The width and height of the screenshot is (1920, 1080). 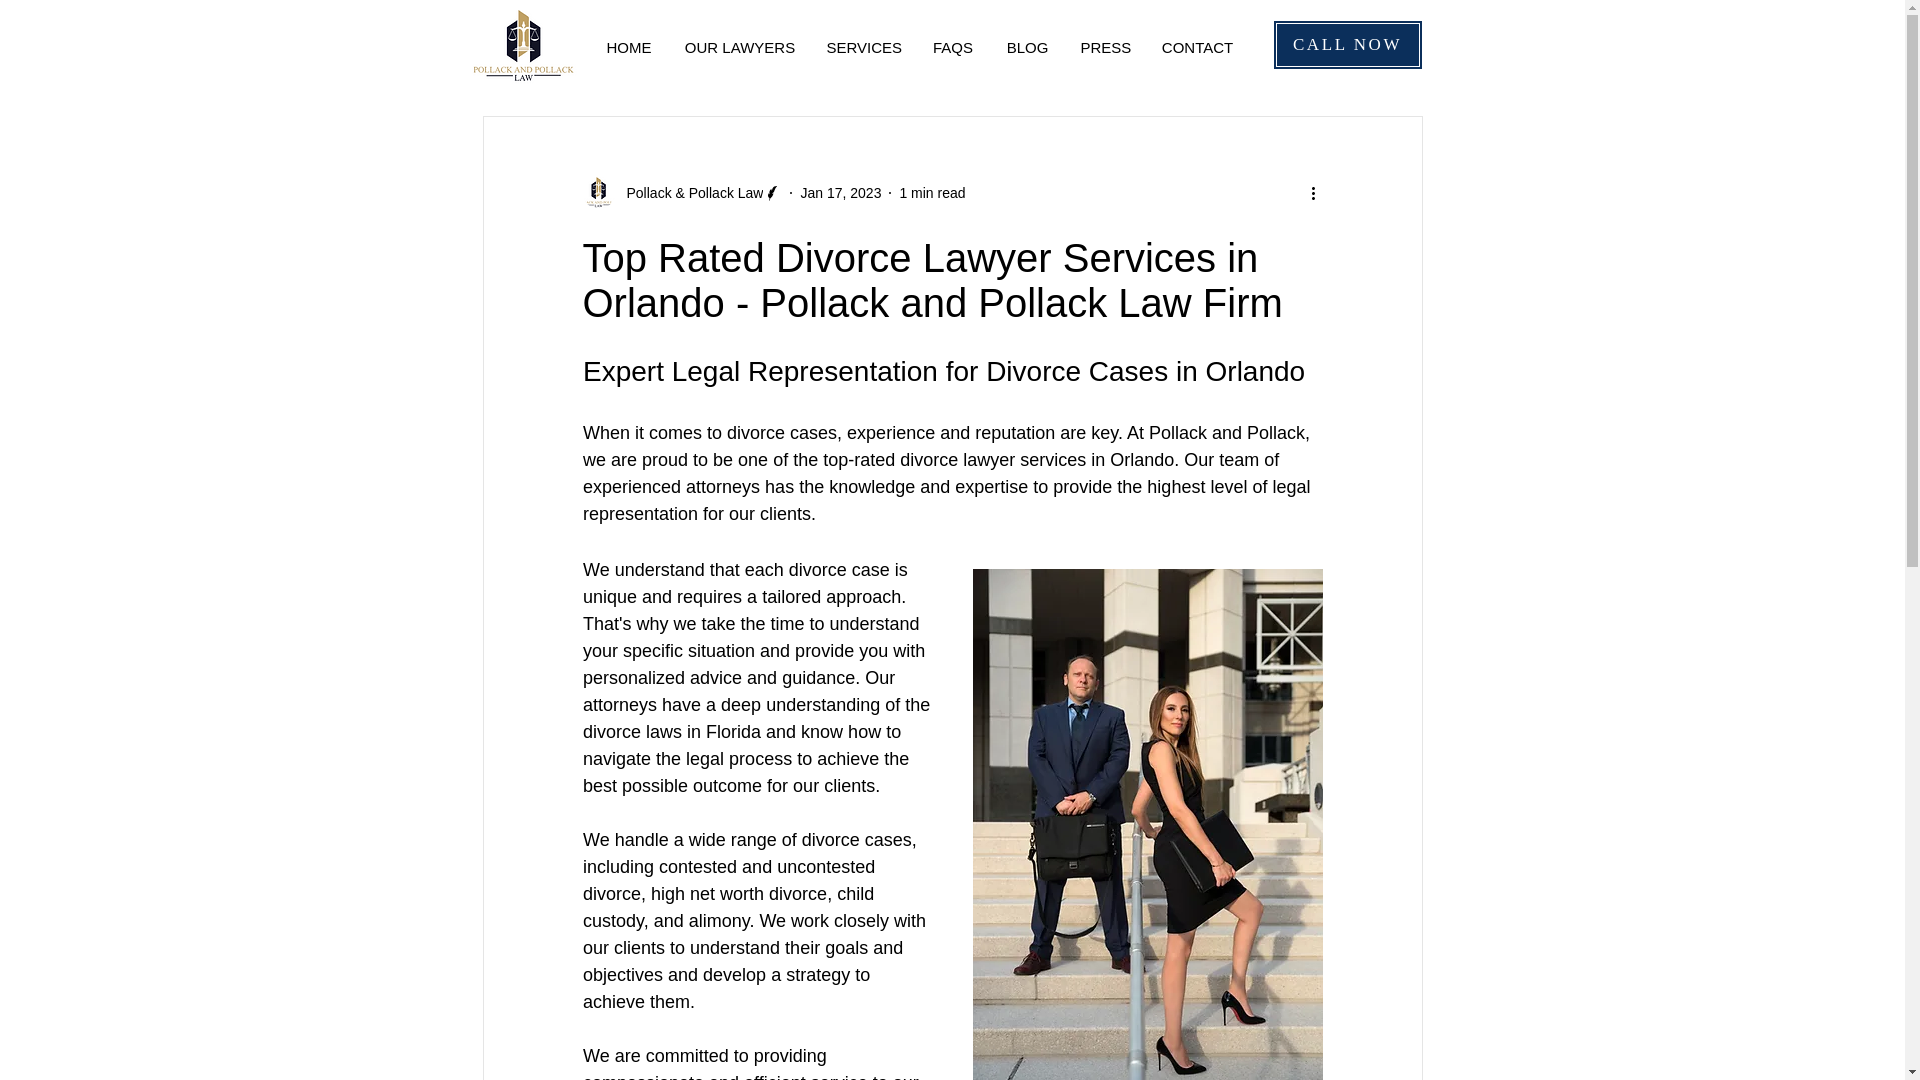 What do you see at coordinates (739, 48) in the screenshot?
I see `OUR LAWYERS` at bounding box center [739, 48].